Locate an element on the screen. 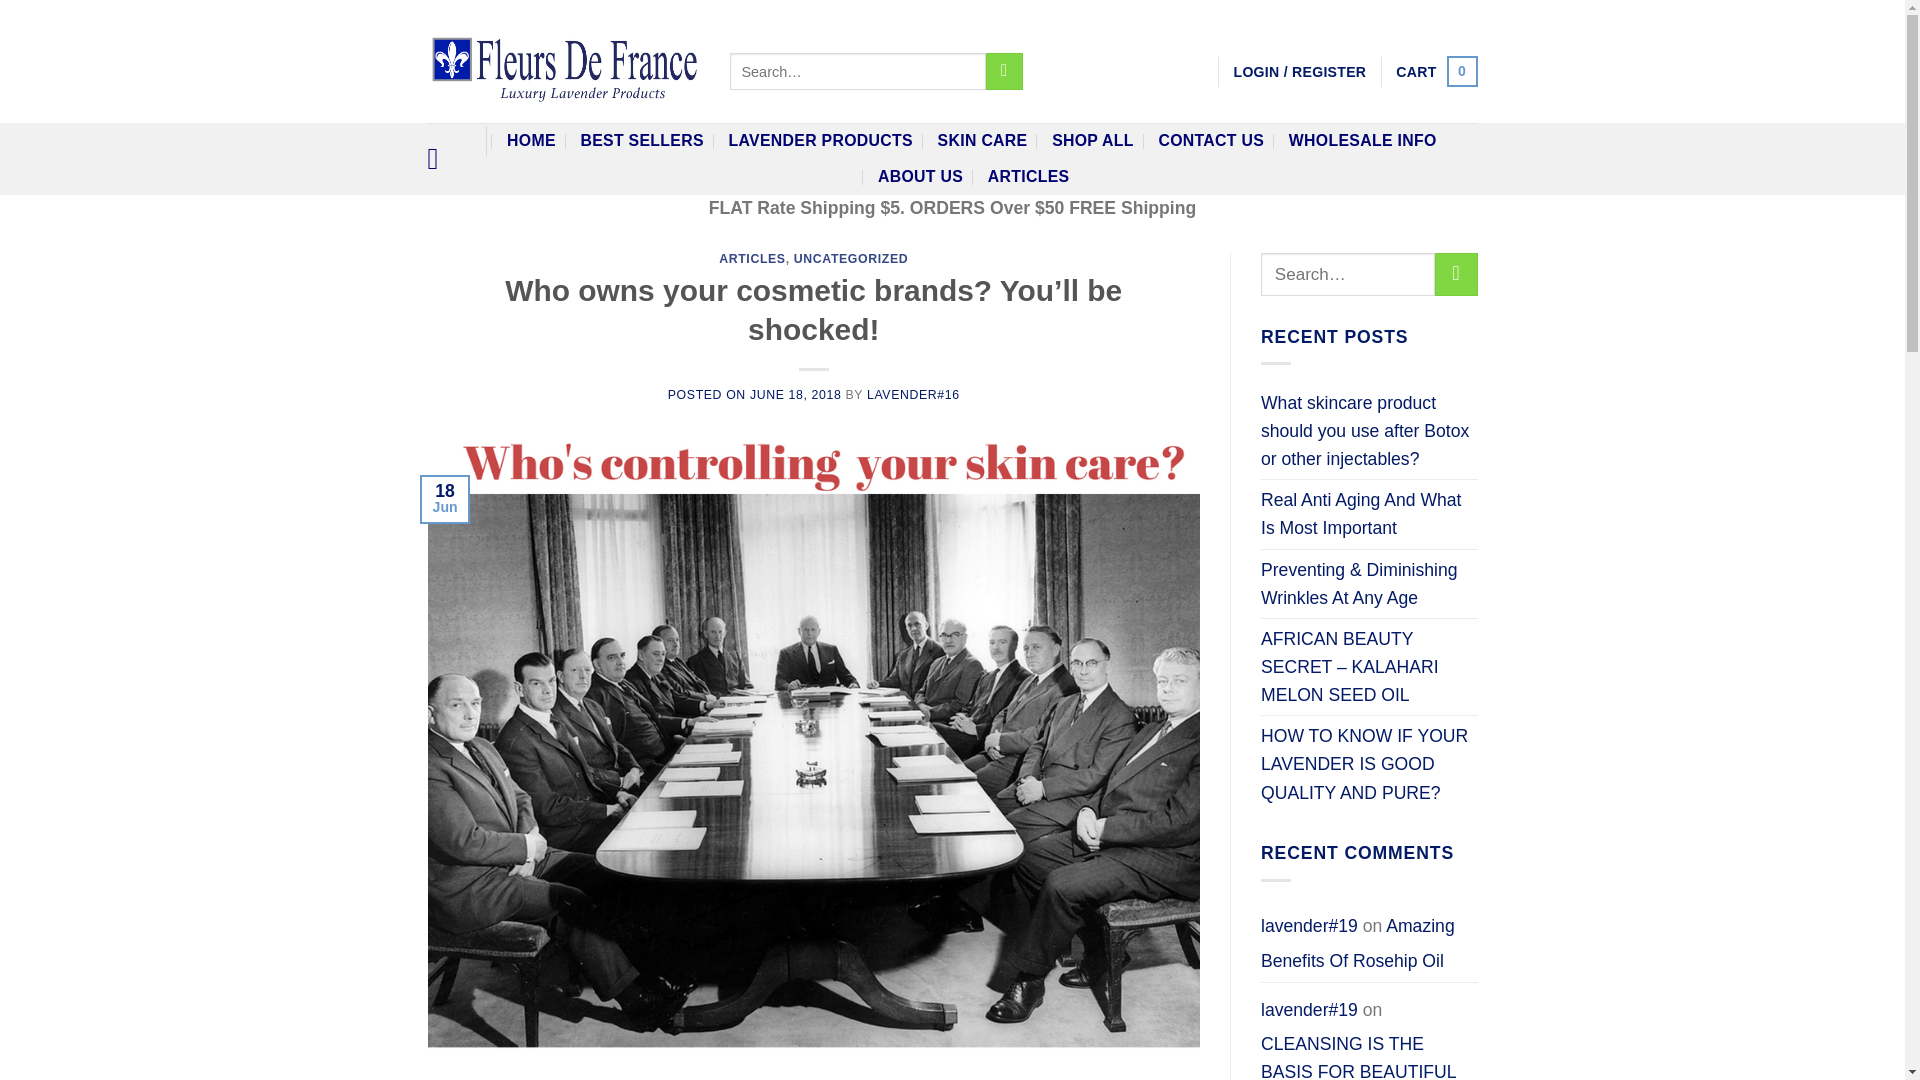  JUNE 18, 2018 is located at coordinates (1358, 943).